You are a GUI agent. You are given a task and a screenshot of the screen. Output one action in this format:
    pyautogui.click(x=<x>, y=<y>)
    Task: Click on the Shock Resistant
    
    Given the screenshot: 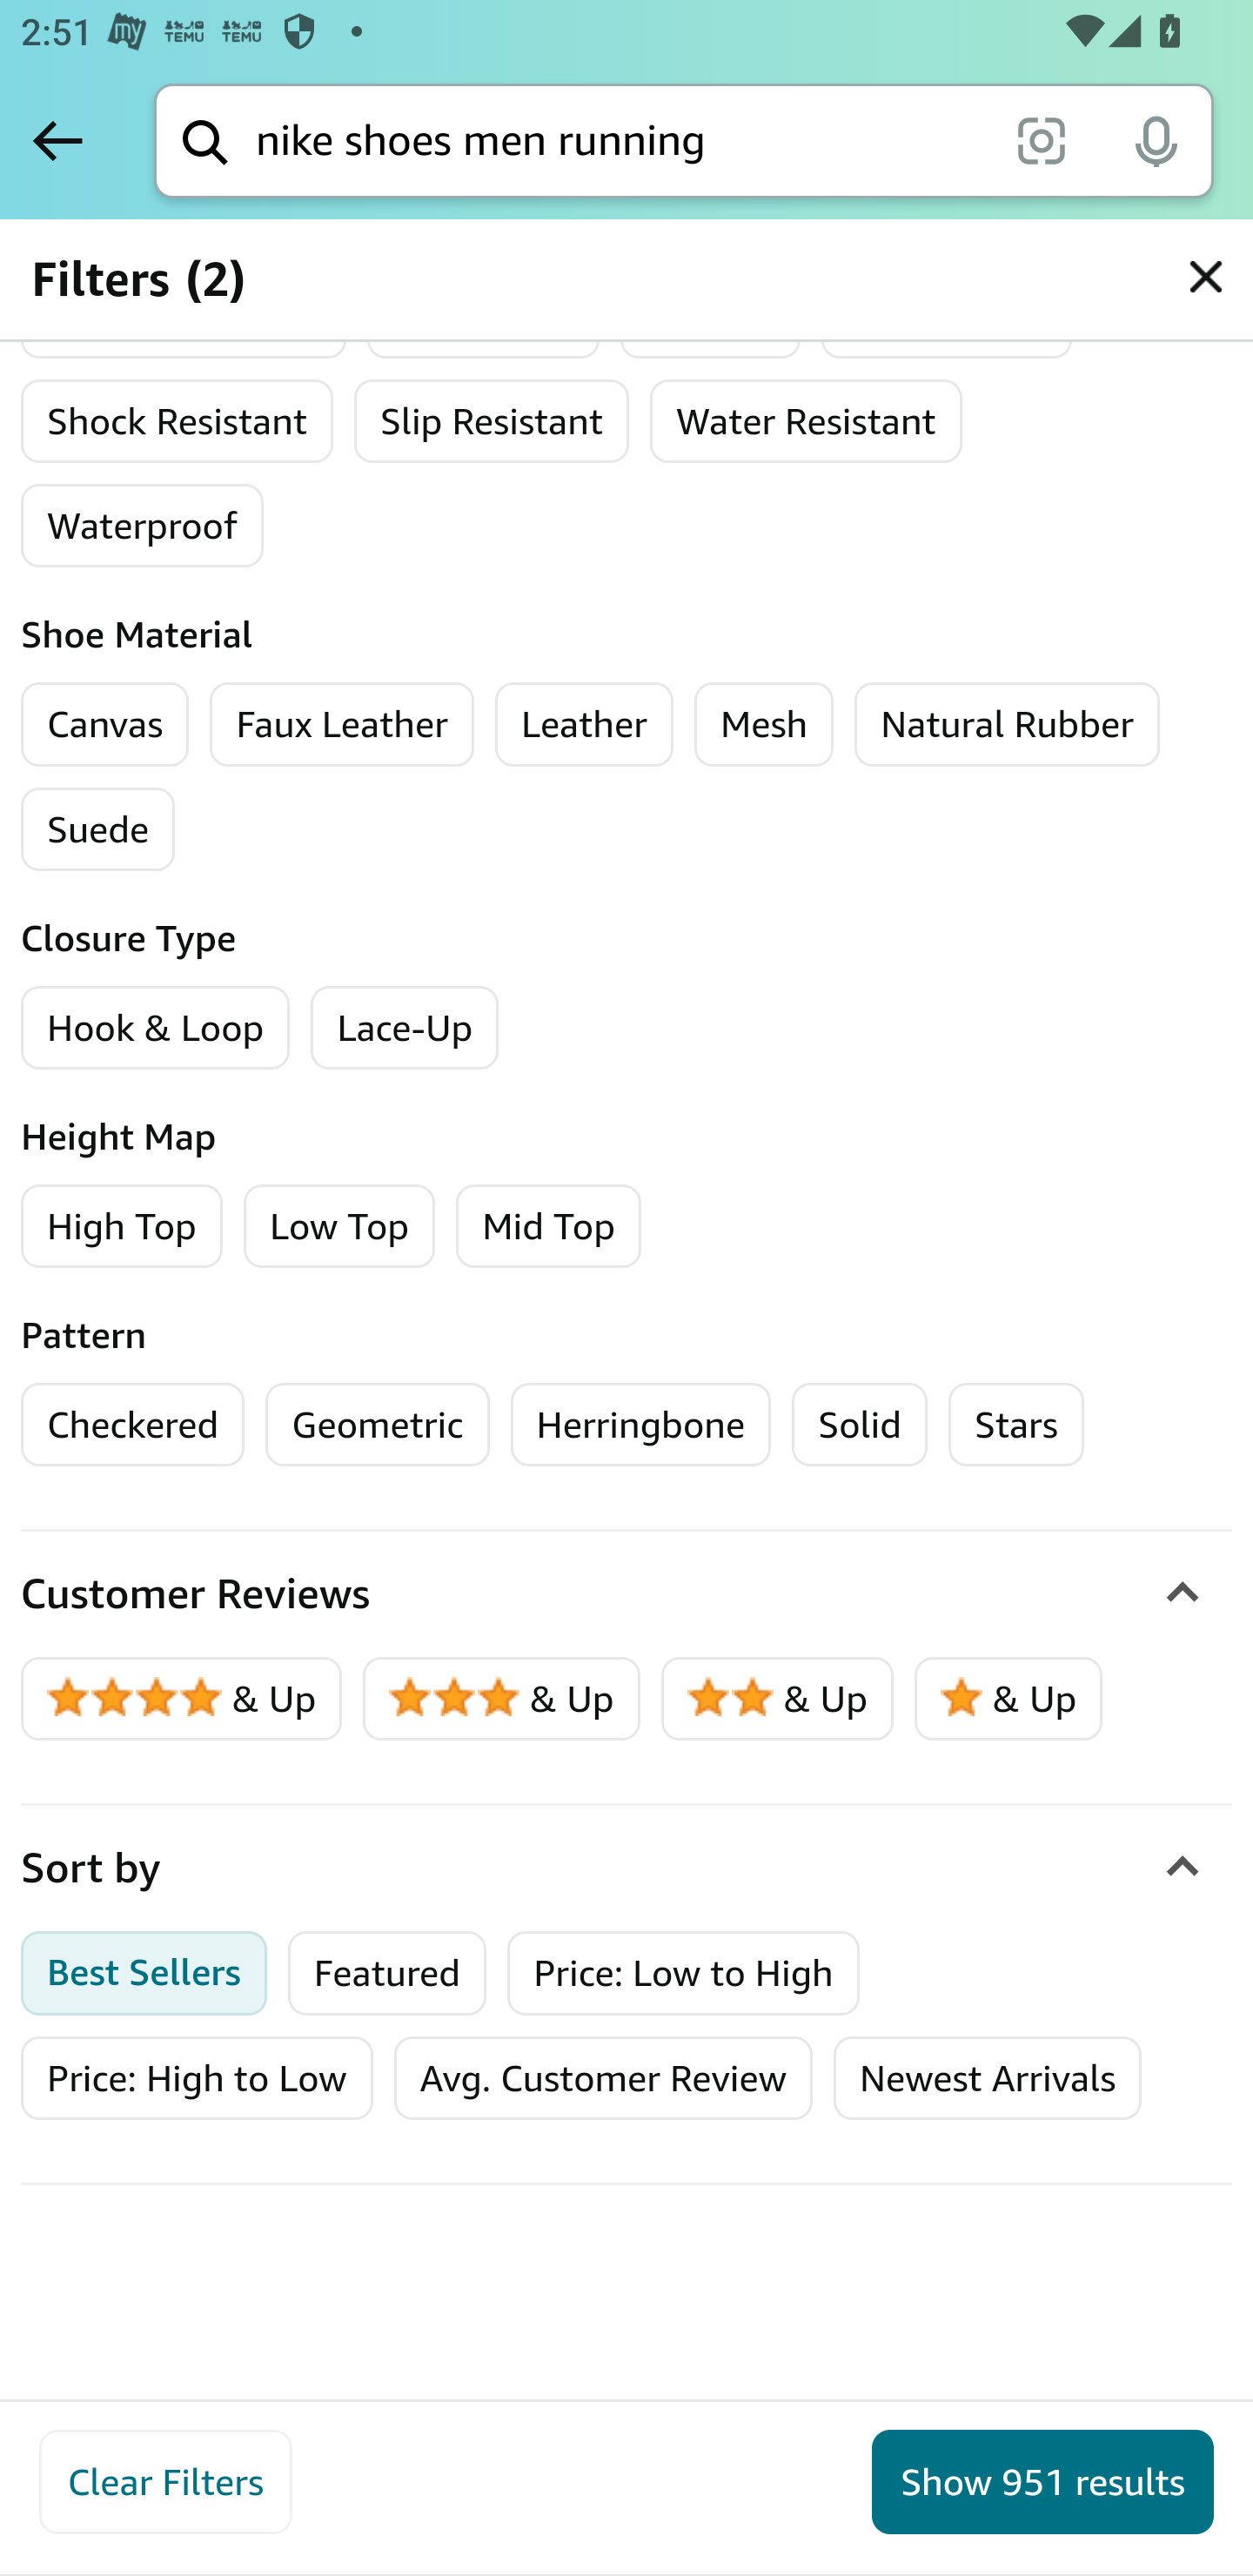 What is the action you would take?
    pyautogui.click(x=178, y=421)
    